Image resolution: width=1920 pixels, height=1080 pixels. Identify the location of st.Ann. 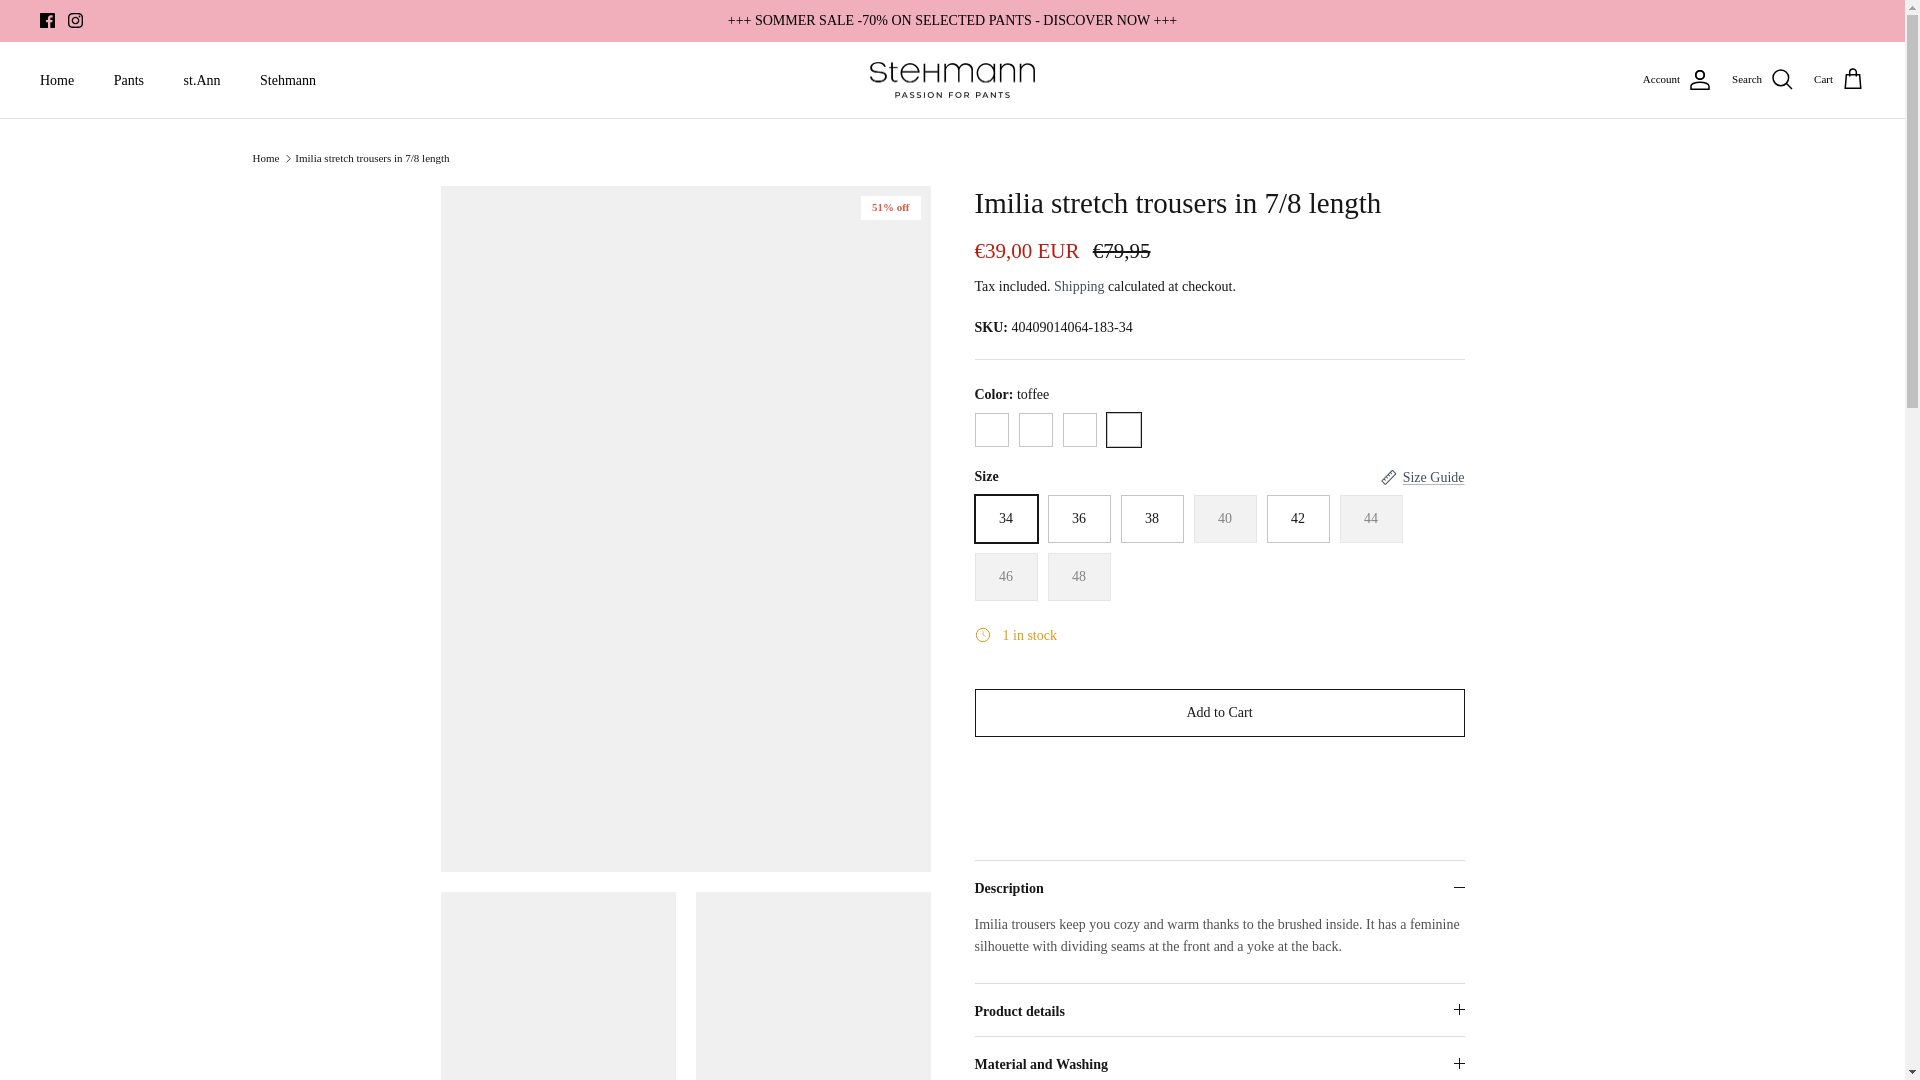
(202, 80).